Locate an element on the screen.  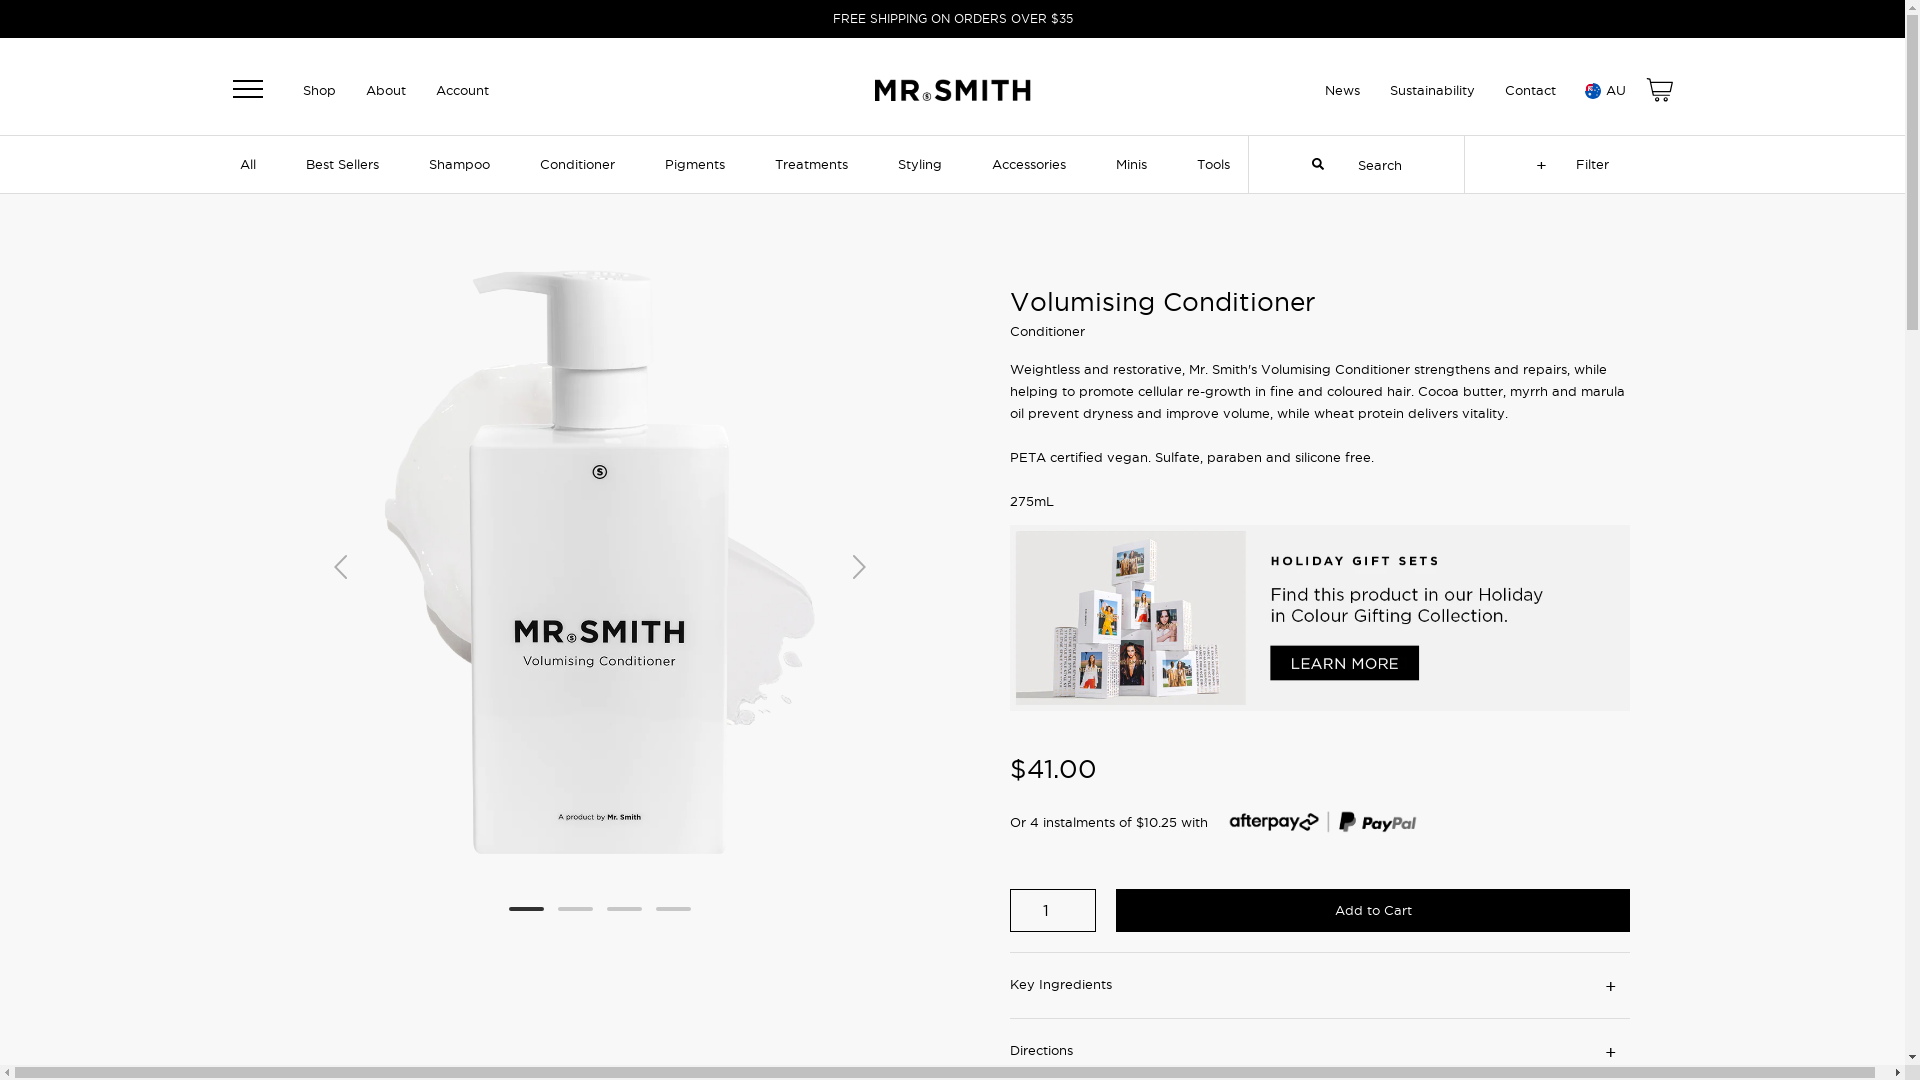
Accessories is located at coordinates (1029, 164).